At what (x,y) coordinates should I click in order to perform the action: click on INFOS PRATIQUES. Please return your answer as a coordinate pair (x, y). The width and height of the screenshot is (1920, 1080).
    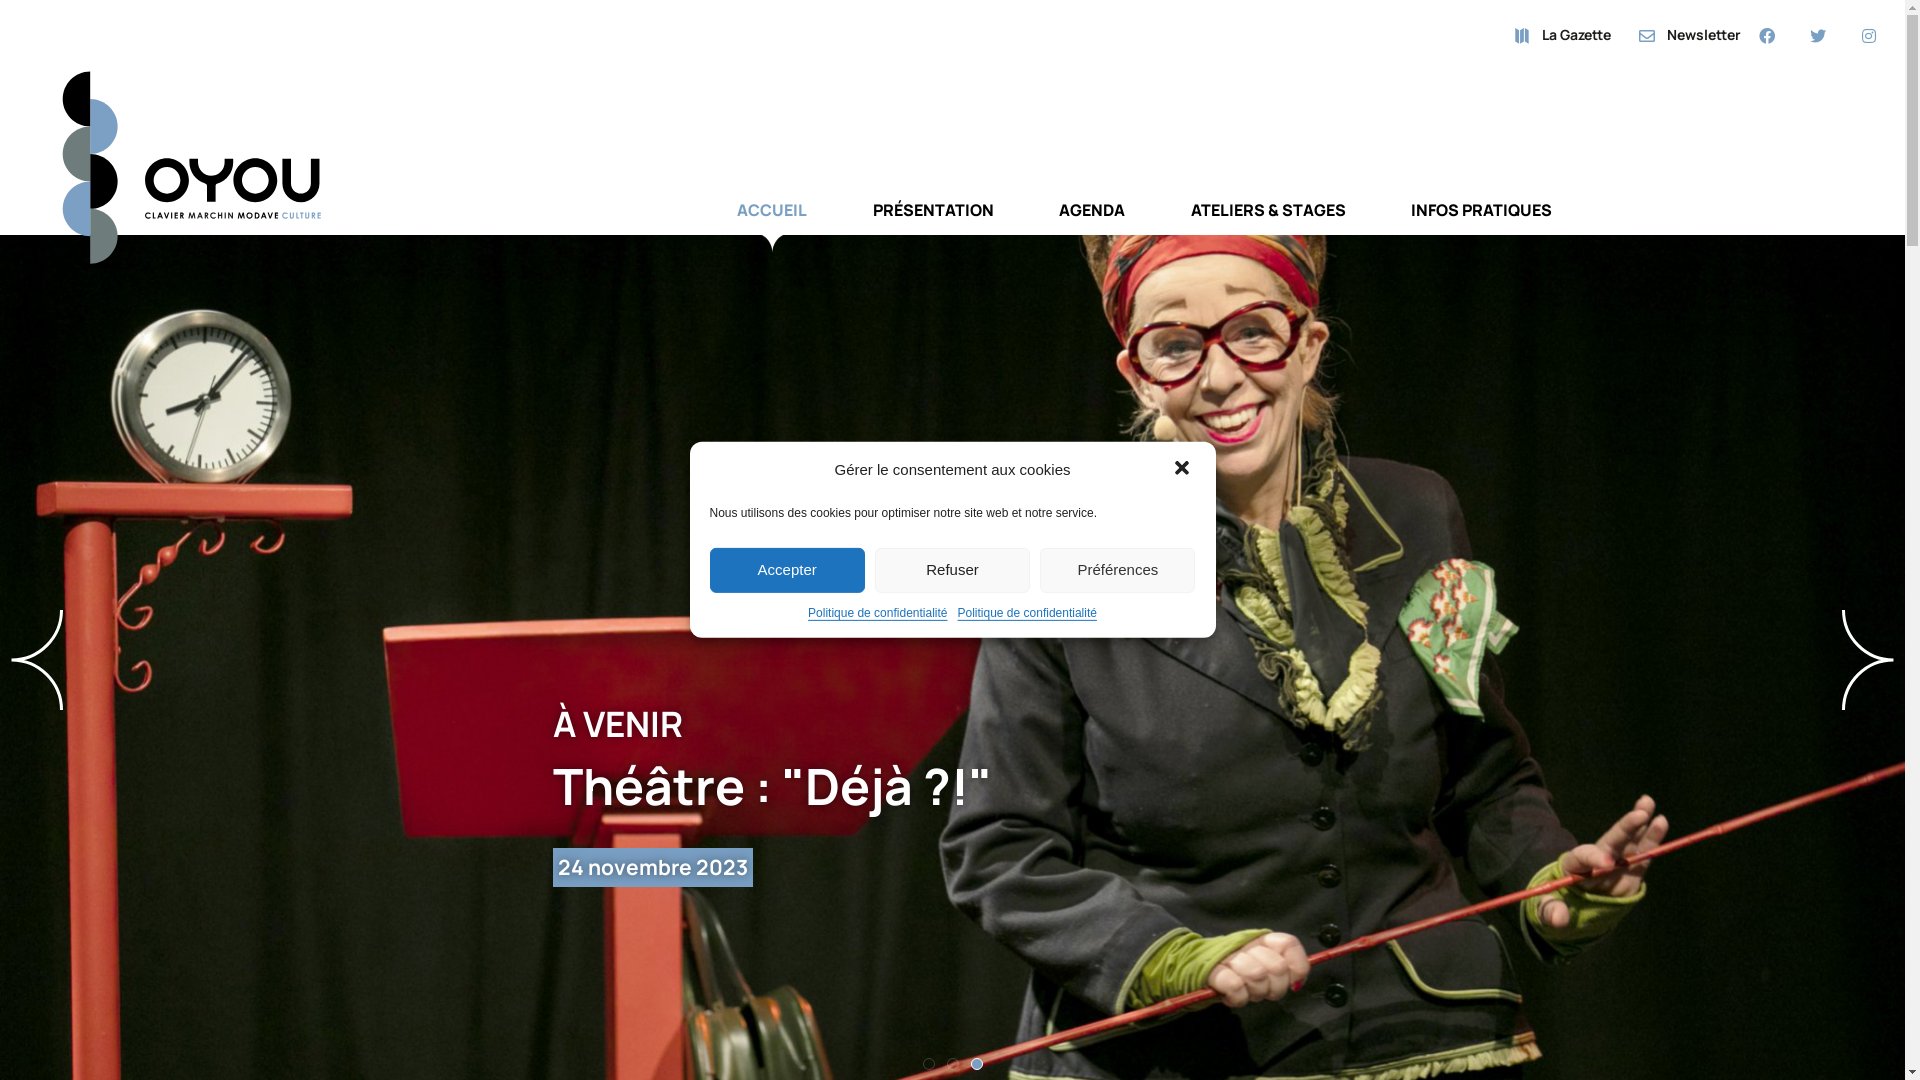
    Looking at the image, I should click on (1482, 226).